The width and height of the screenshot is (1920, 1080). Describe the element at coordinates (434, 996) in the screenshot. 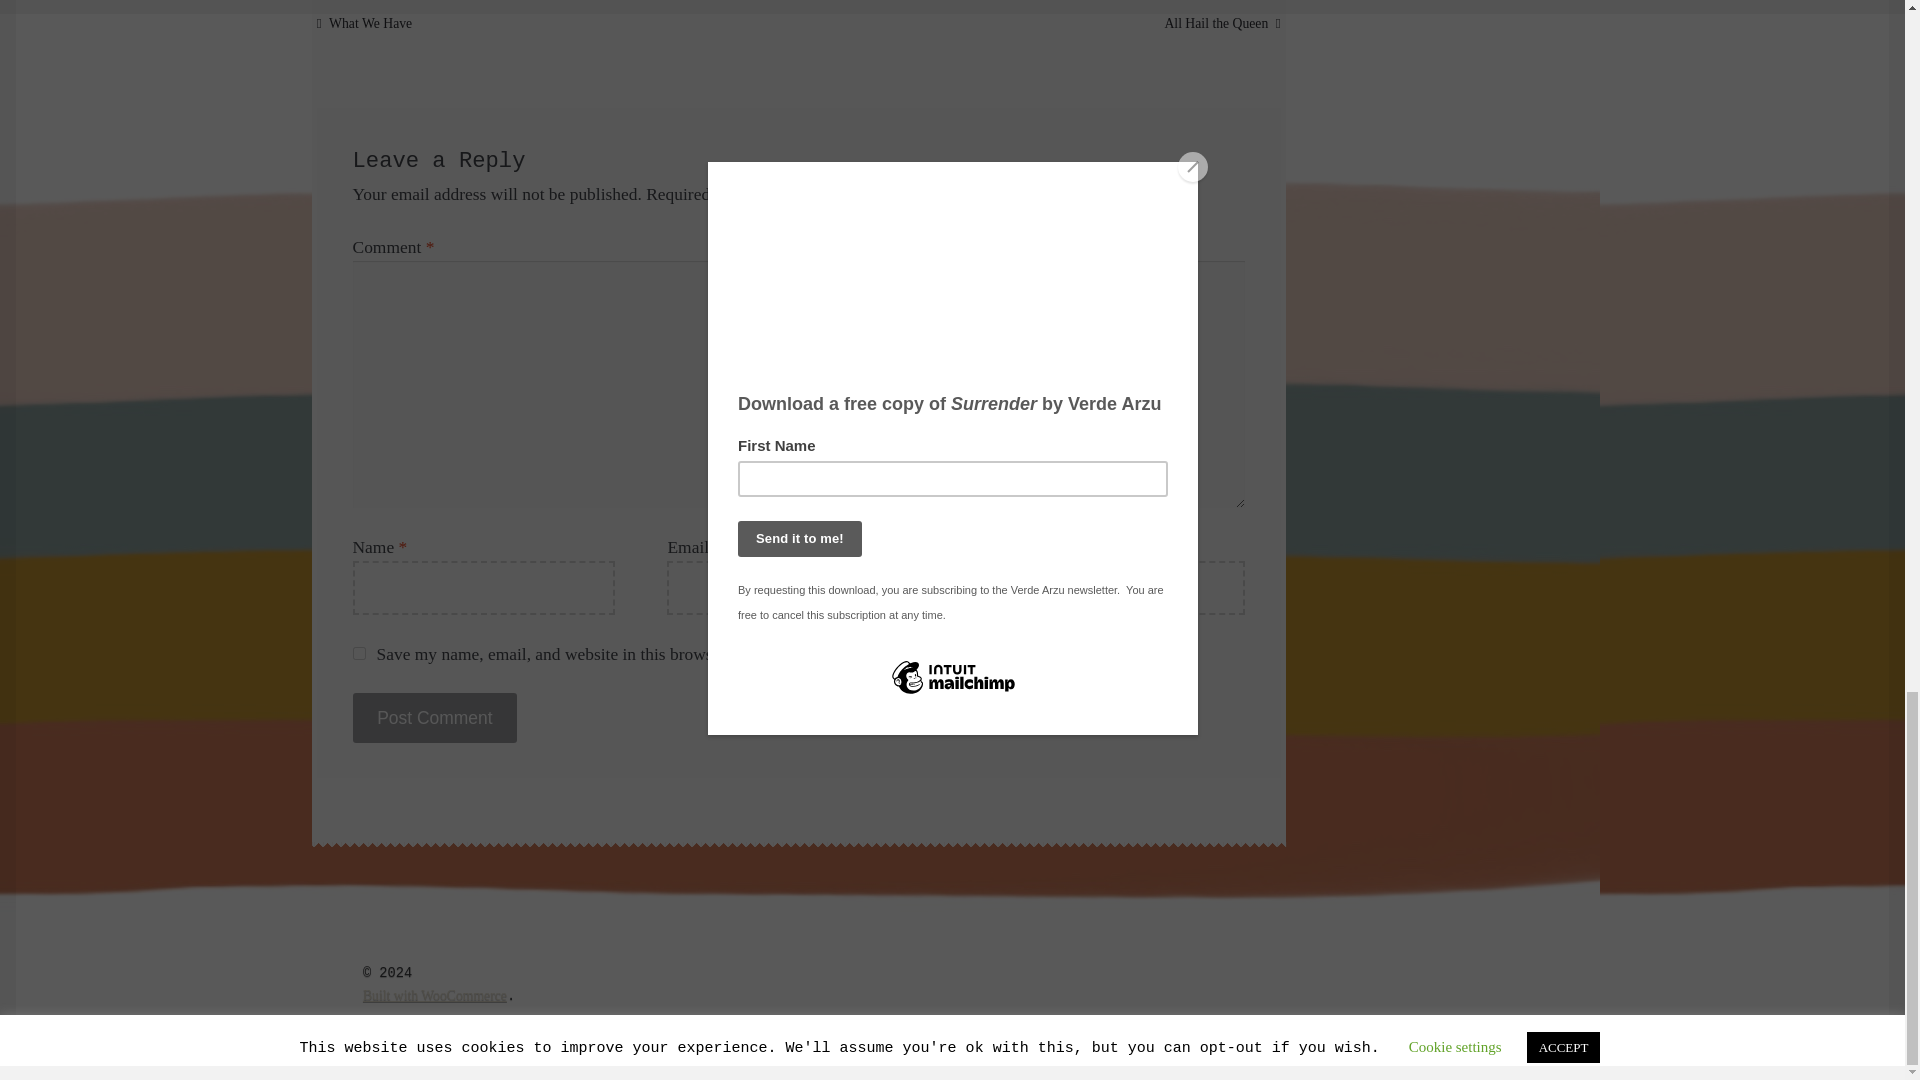

I see `WooCommerce - The Best eCommerce Platform for WordPress` at that location.